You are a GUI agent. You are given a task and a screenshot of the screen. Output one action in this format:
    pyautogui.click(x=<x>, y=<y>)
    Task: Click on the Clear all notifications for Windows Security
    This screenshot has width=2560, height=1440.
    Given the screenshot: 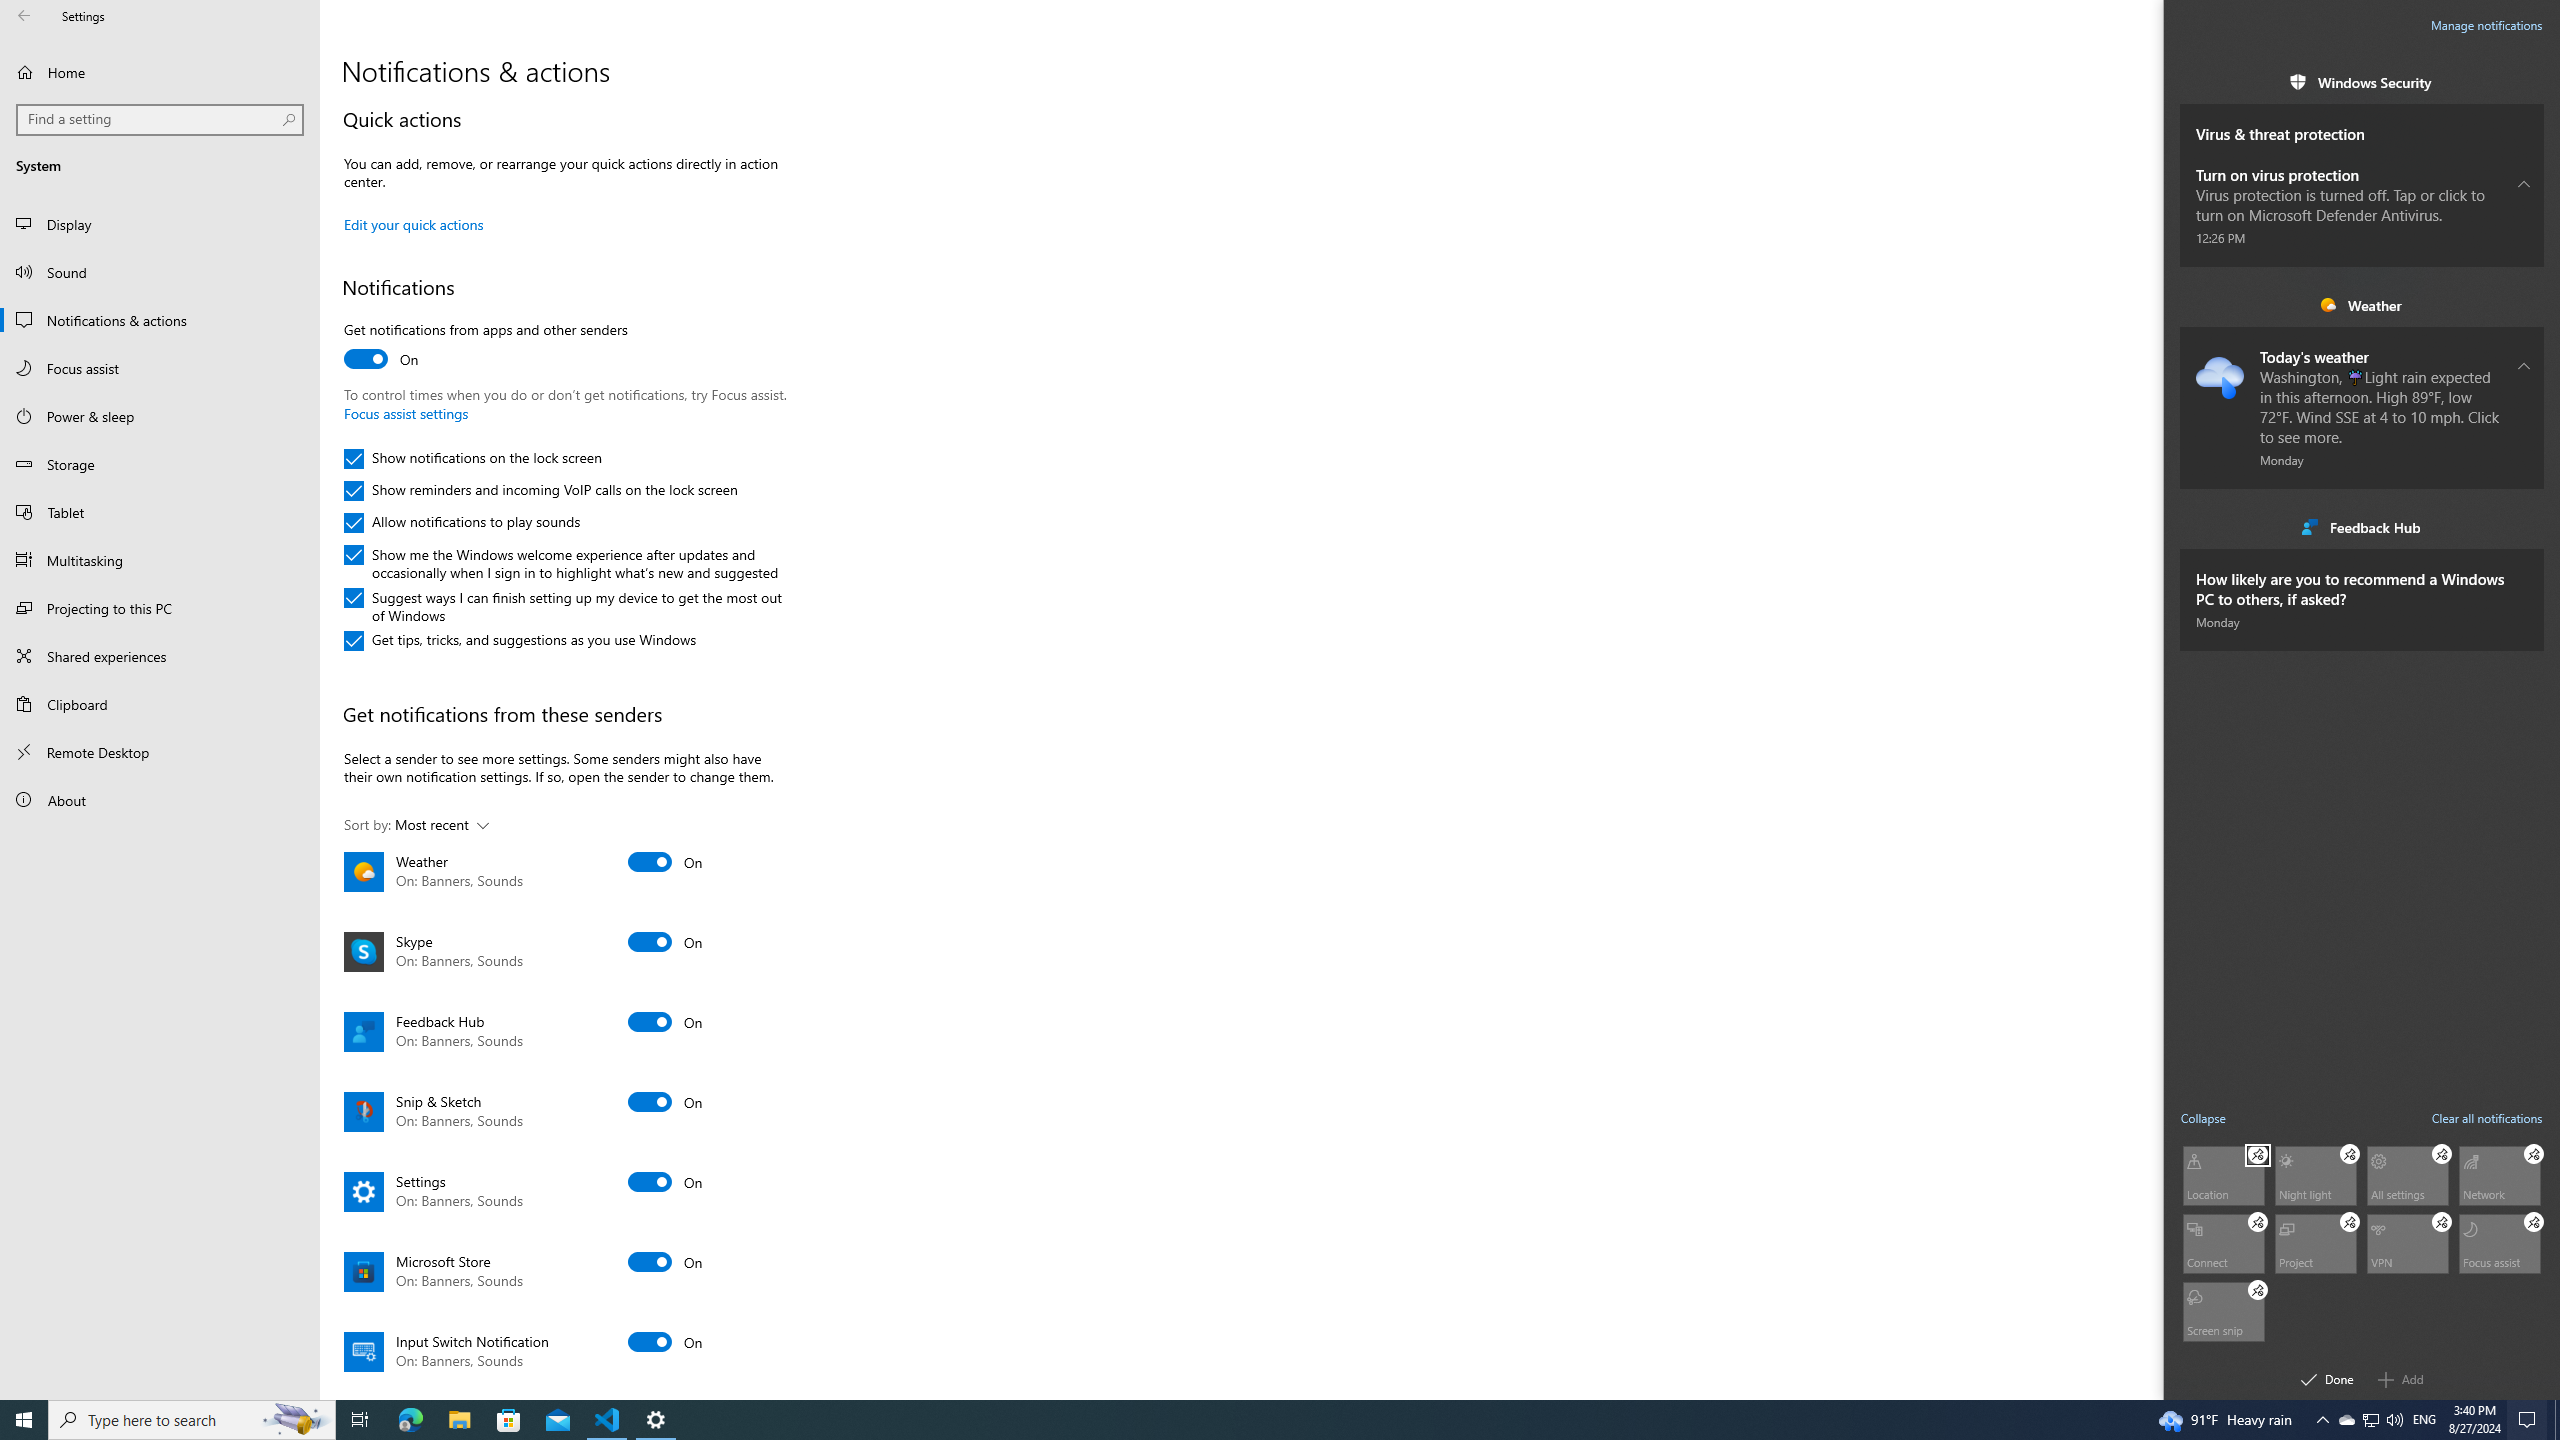 What is the action you would take?
    pyautogui.click(x=2524, y=82)
    